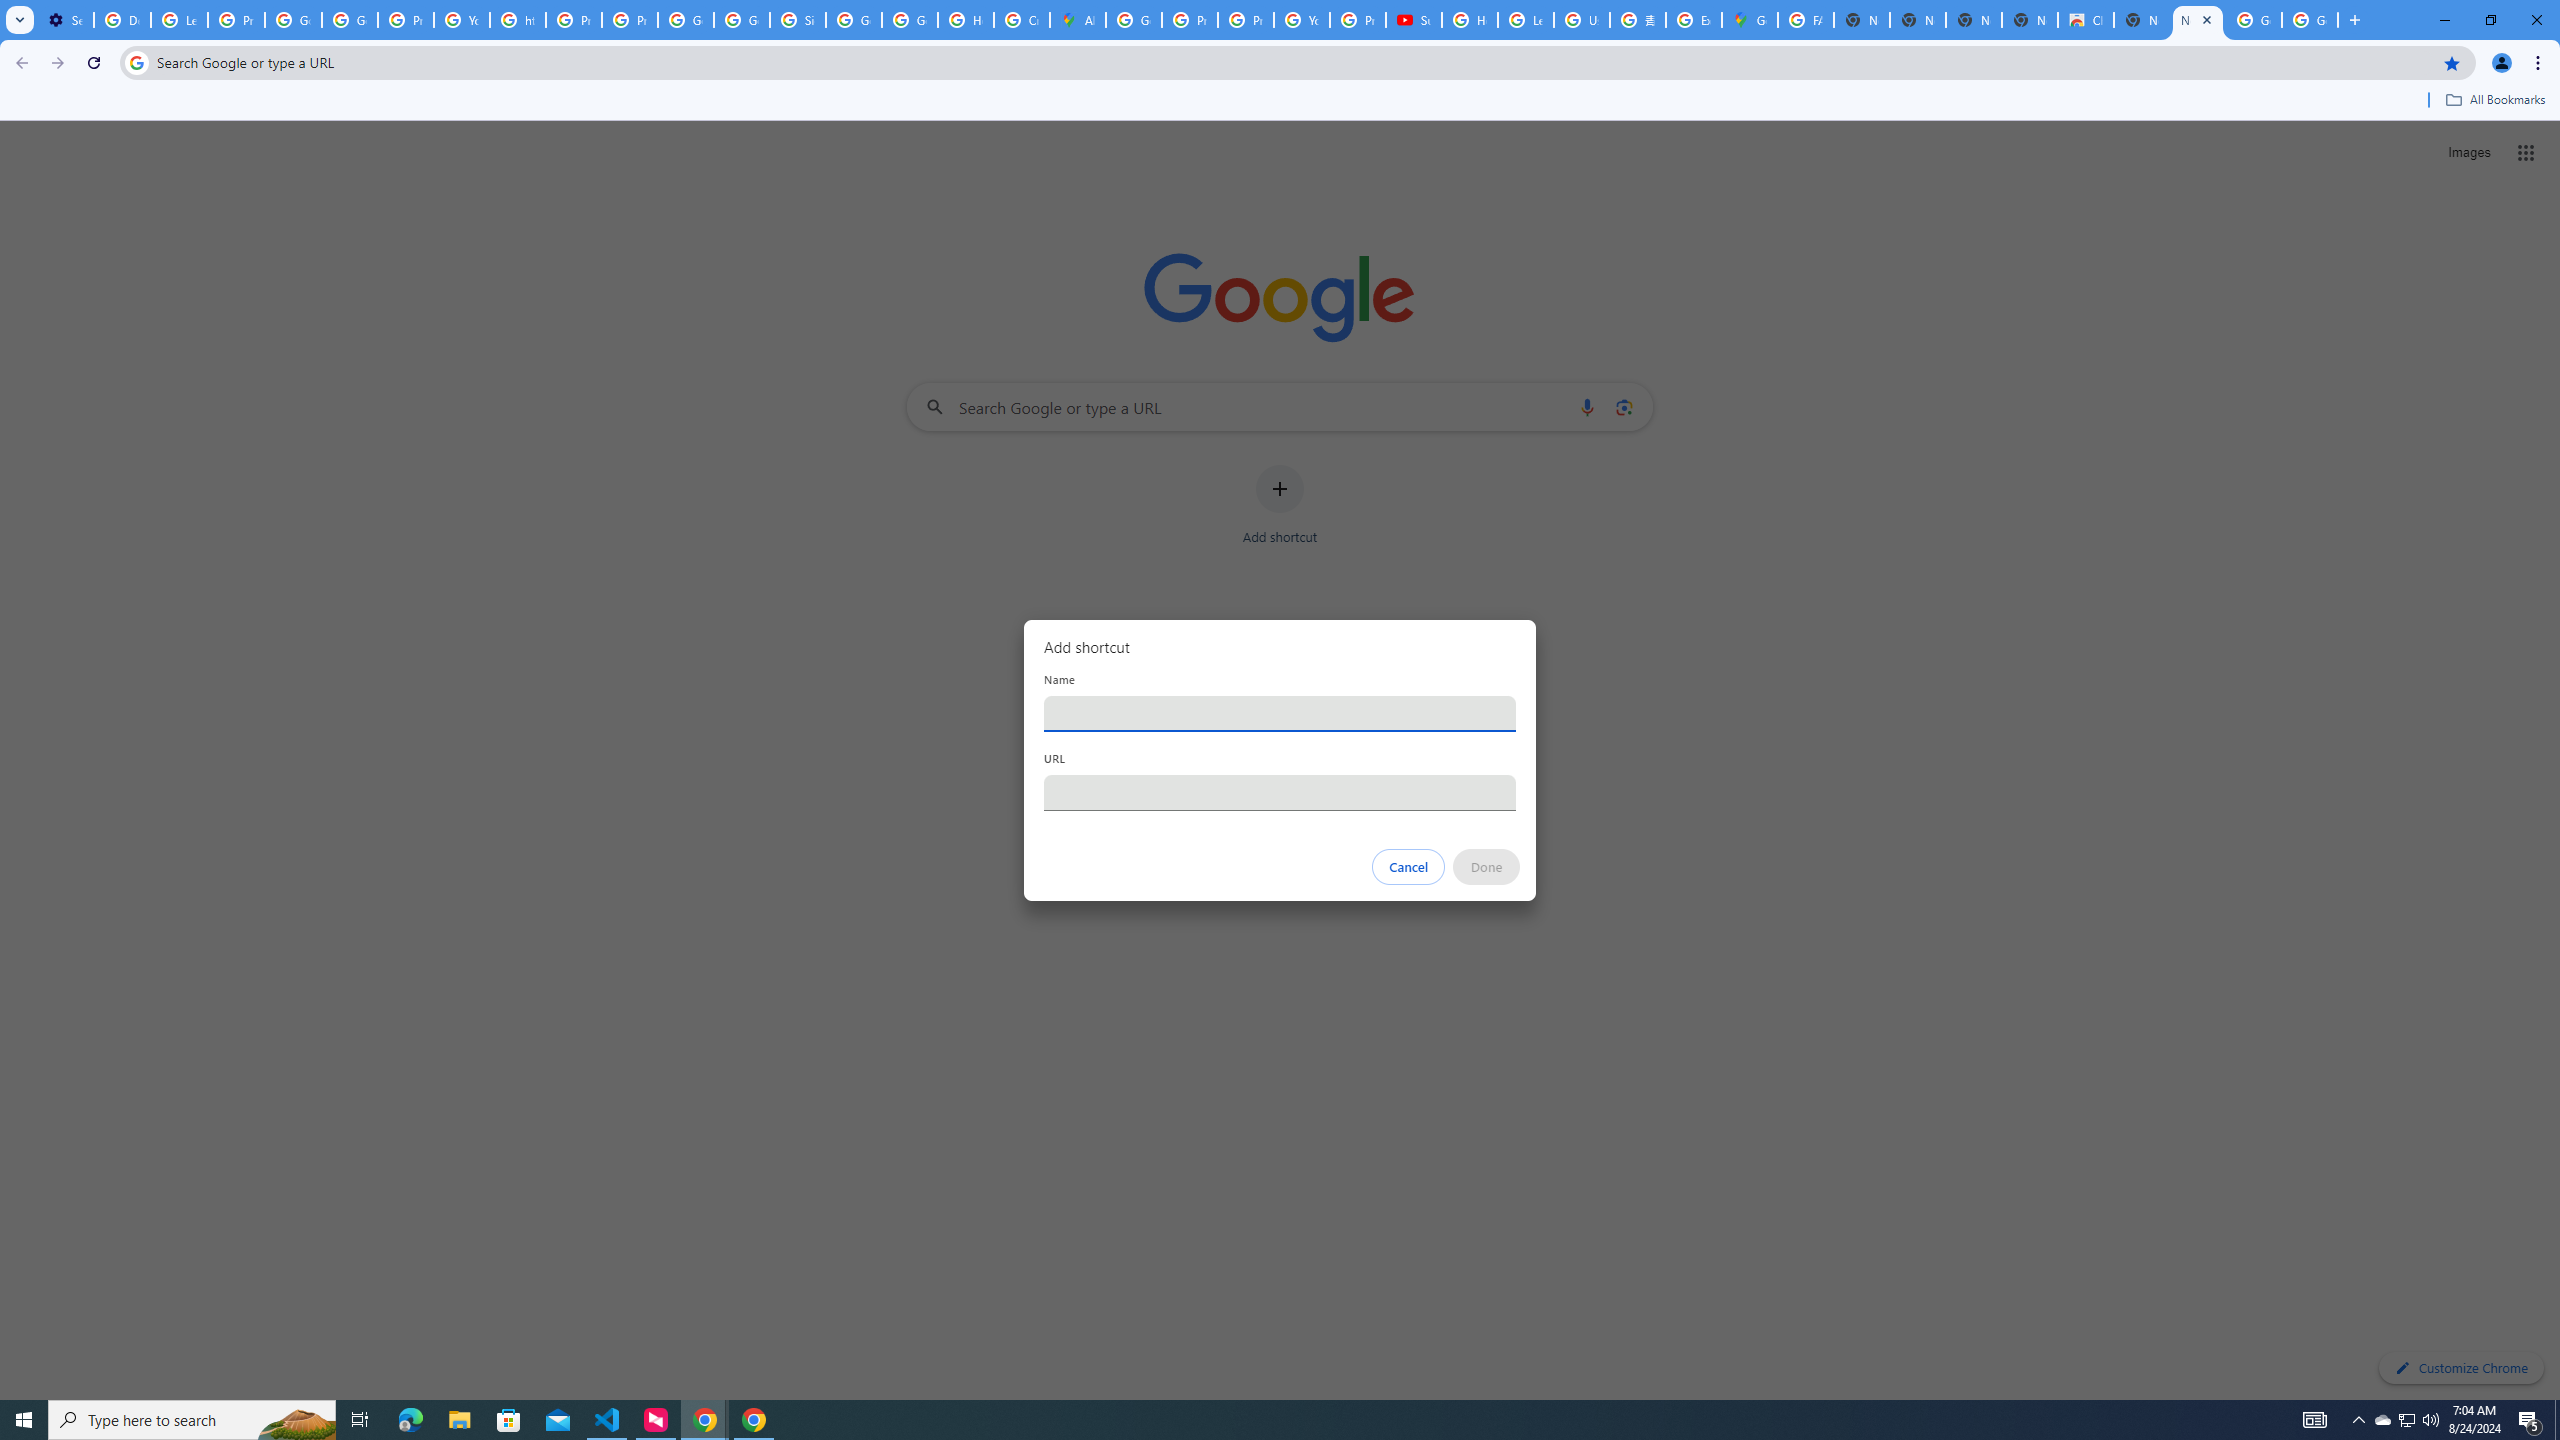  What do you see at coordinates (1245, 20) in the screenshot?
I see `Privacy Help Center - Policies Help` at bounding box center [1245, 20].